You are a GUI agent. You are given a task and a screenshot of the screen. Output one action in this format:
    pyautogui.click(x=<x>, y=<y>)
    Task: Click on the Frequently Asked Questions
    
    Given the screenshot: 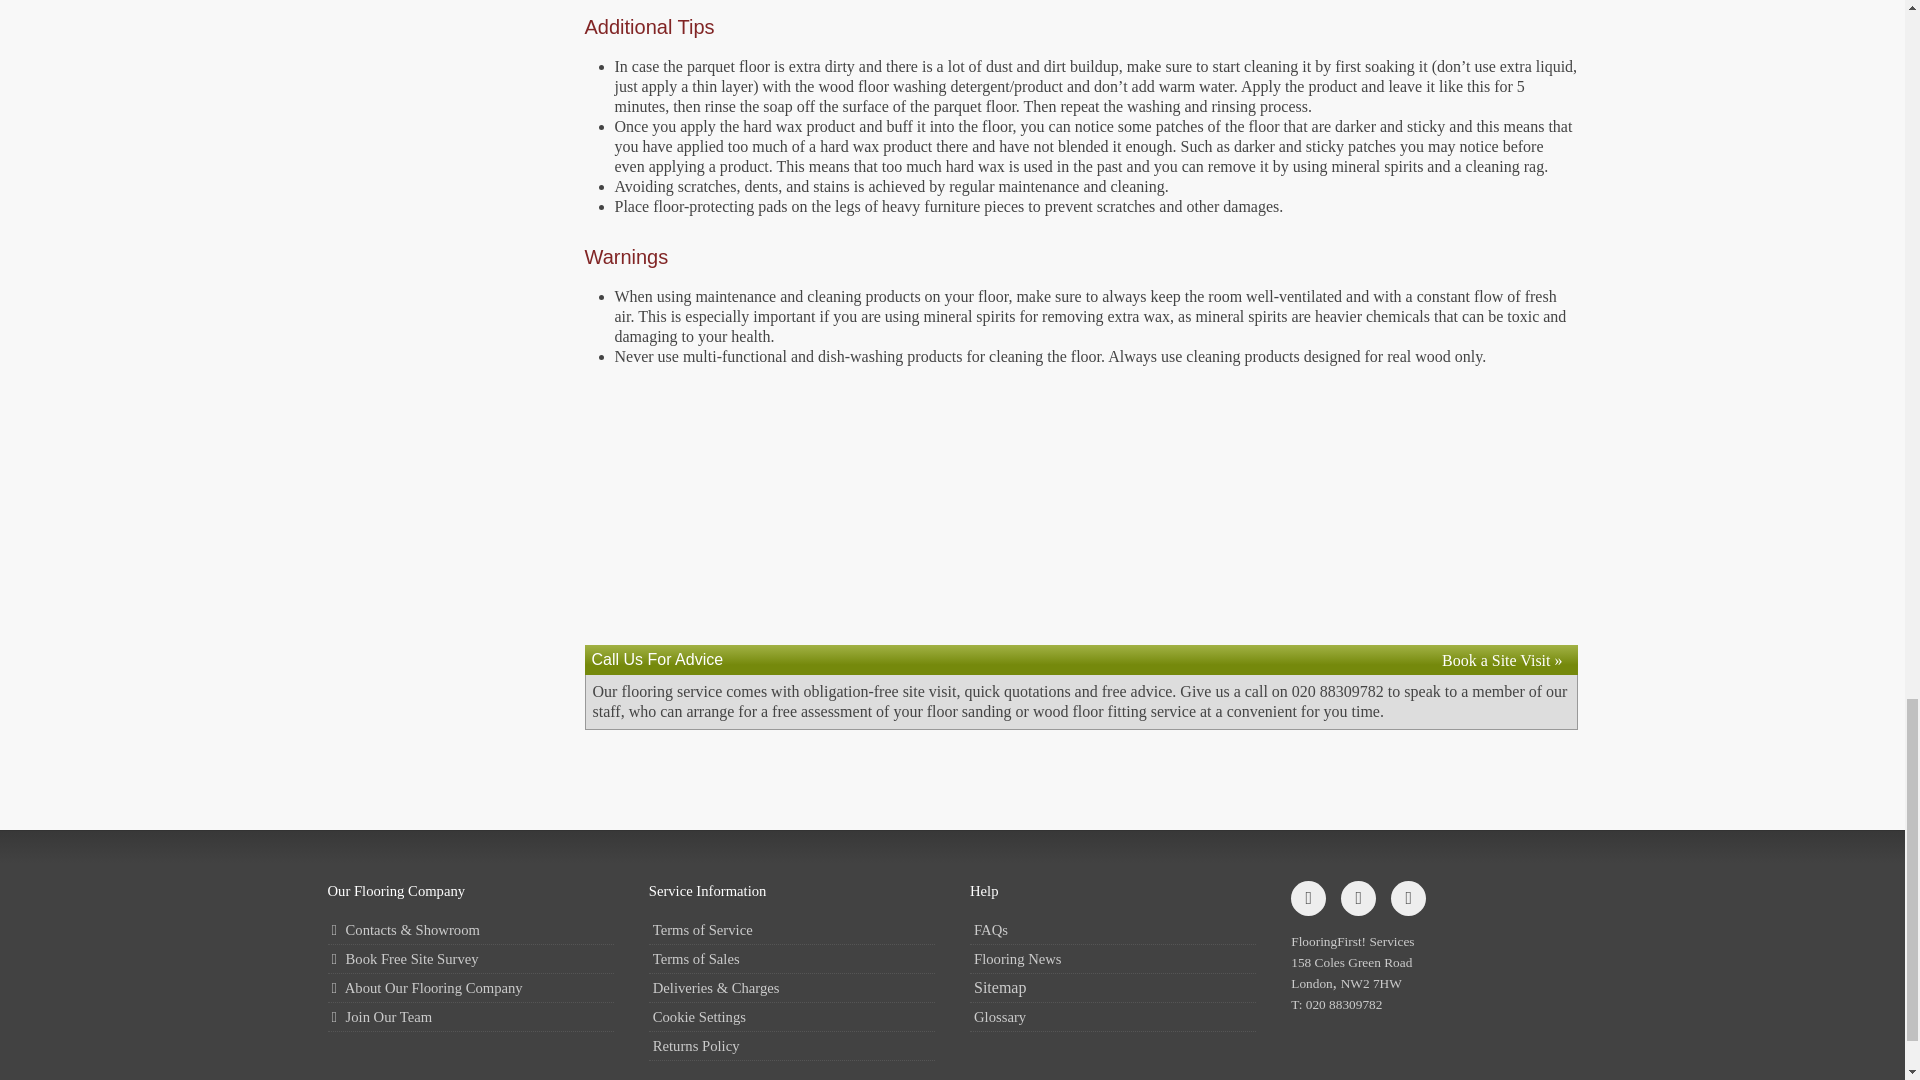 What is the action you would take?
    pyautogui.click(x=1112, y=930)
    